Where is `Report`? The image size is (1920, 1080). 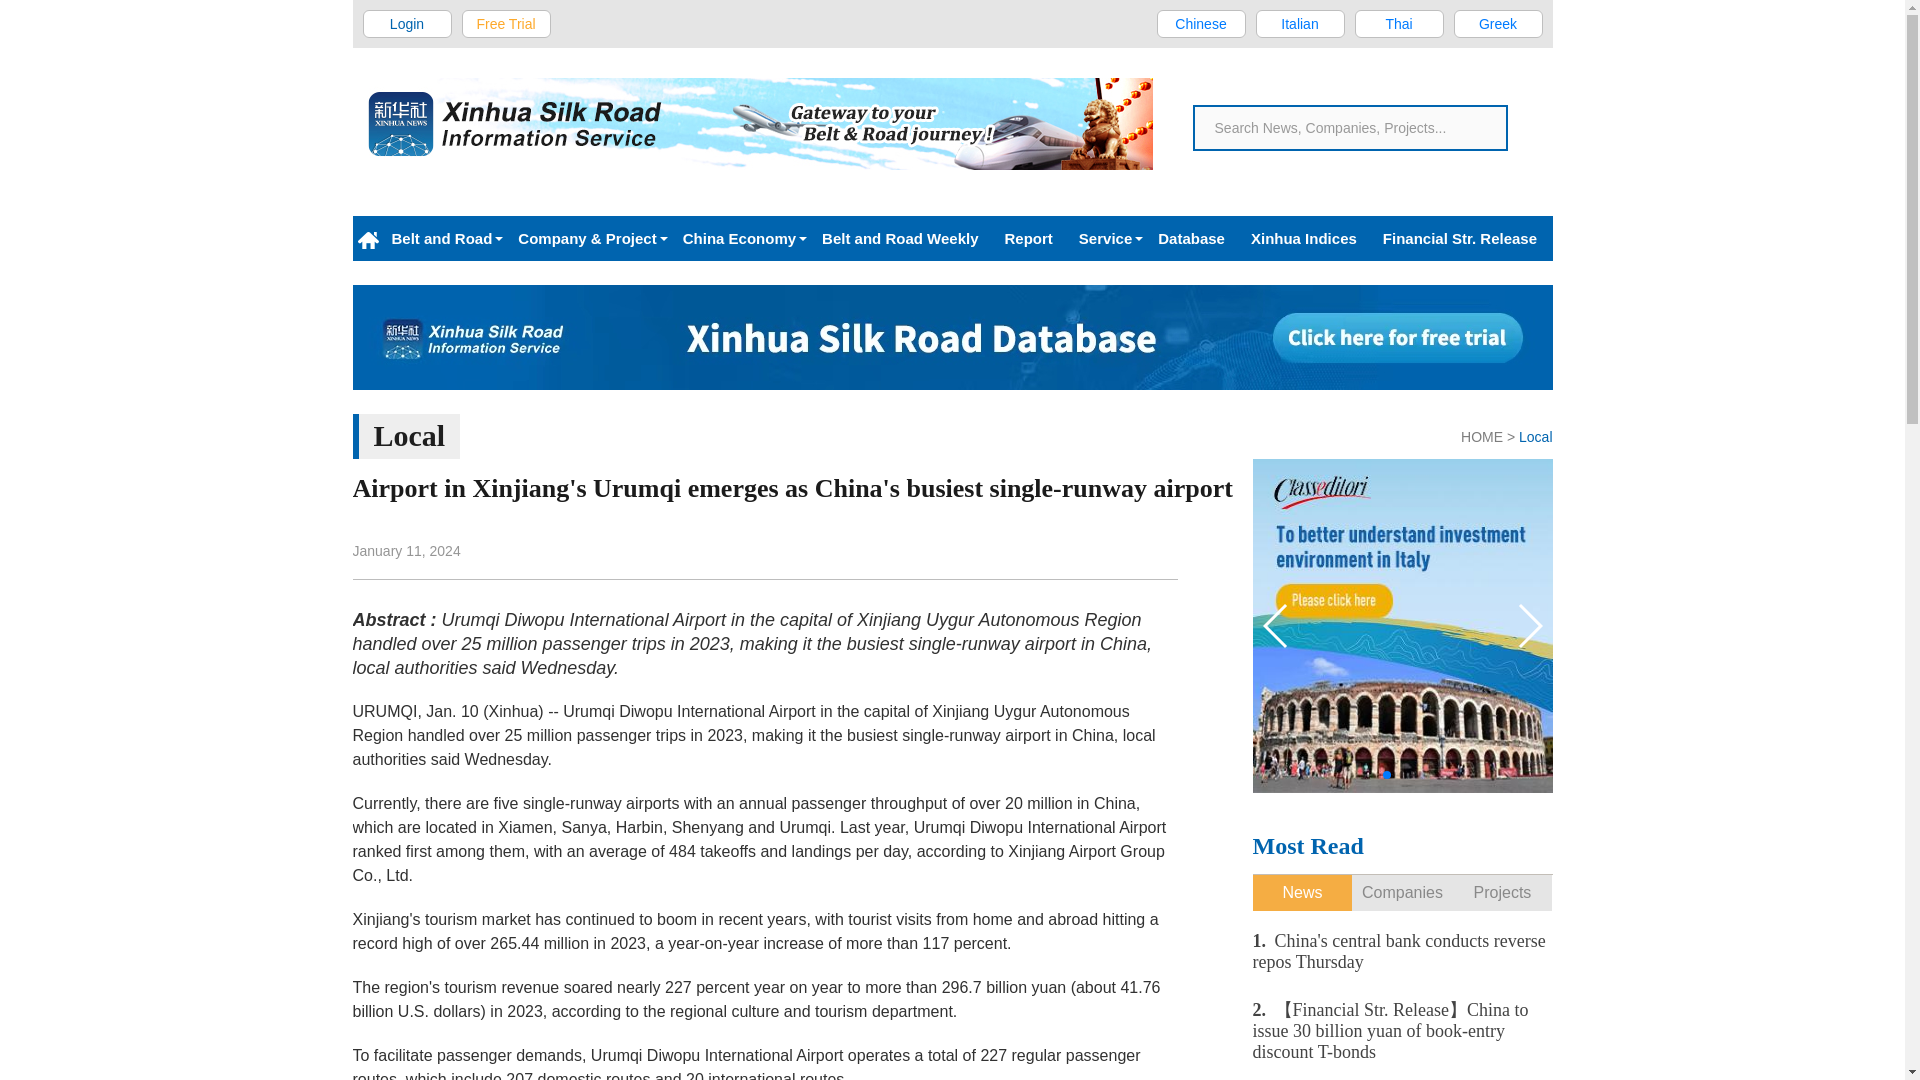 Report is located at coordinates (1028, 238).